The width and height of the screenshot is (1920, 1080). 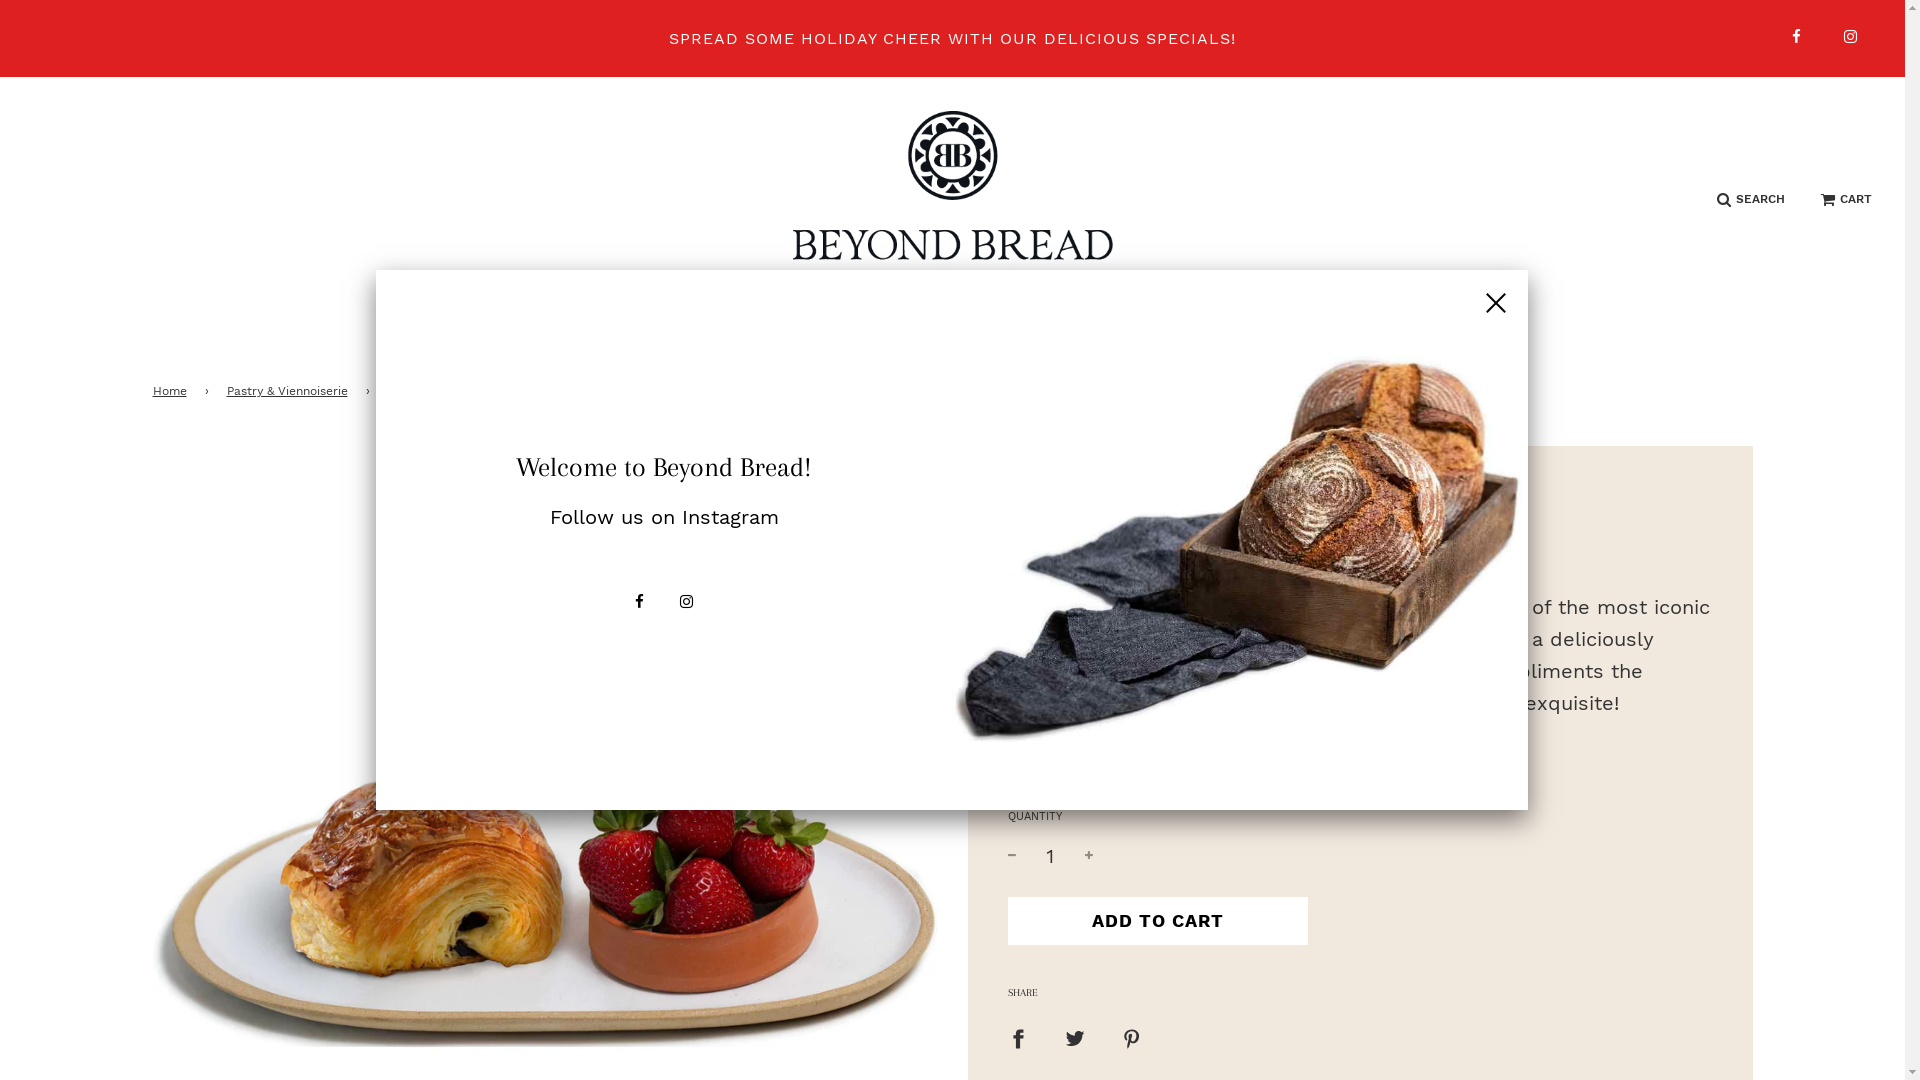 What do you see at coordinates (290, 392) in the screenshot?
I see `Pastry & Viennoiserie` at bounding box center [290, 392].